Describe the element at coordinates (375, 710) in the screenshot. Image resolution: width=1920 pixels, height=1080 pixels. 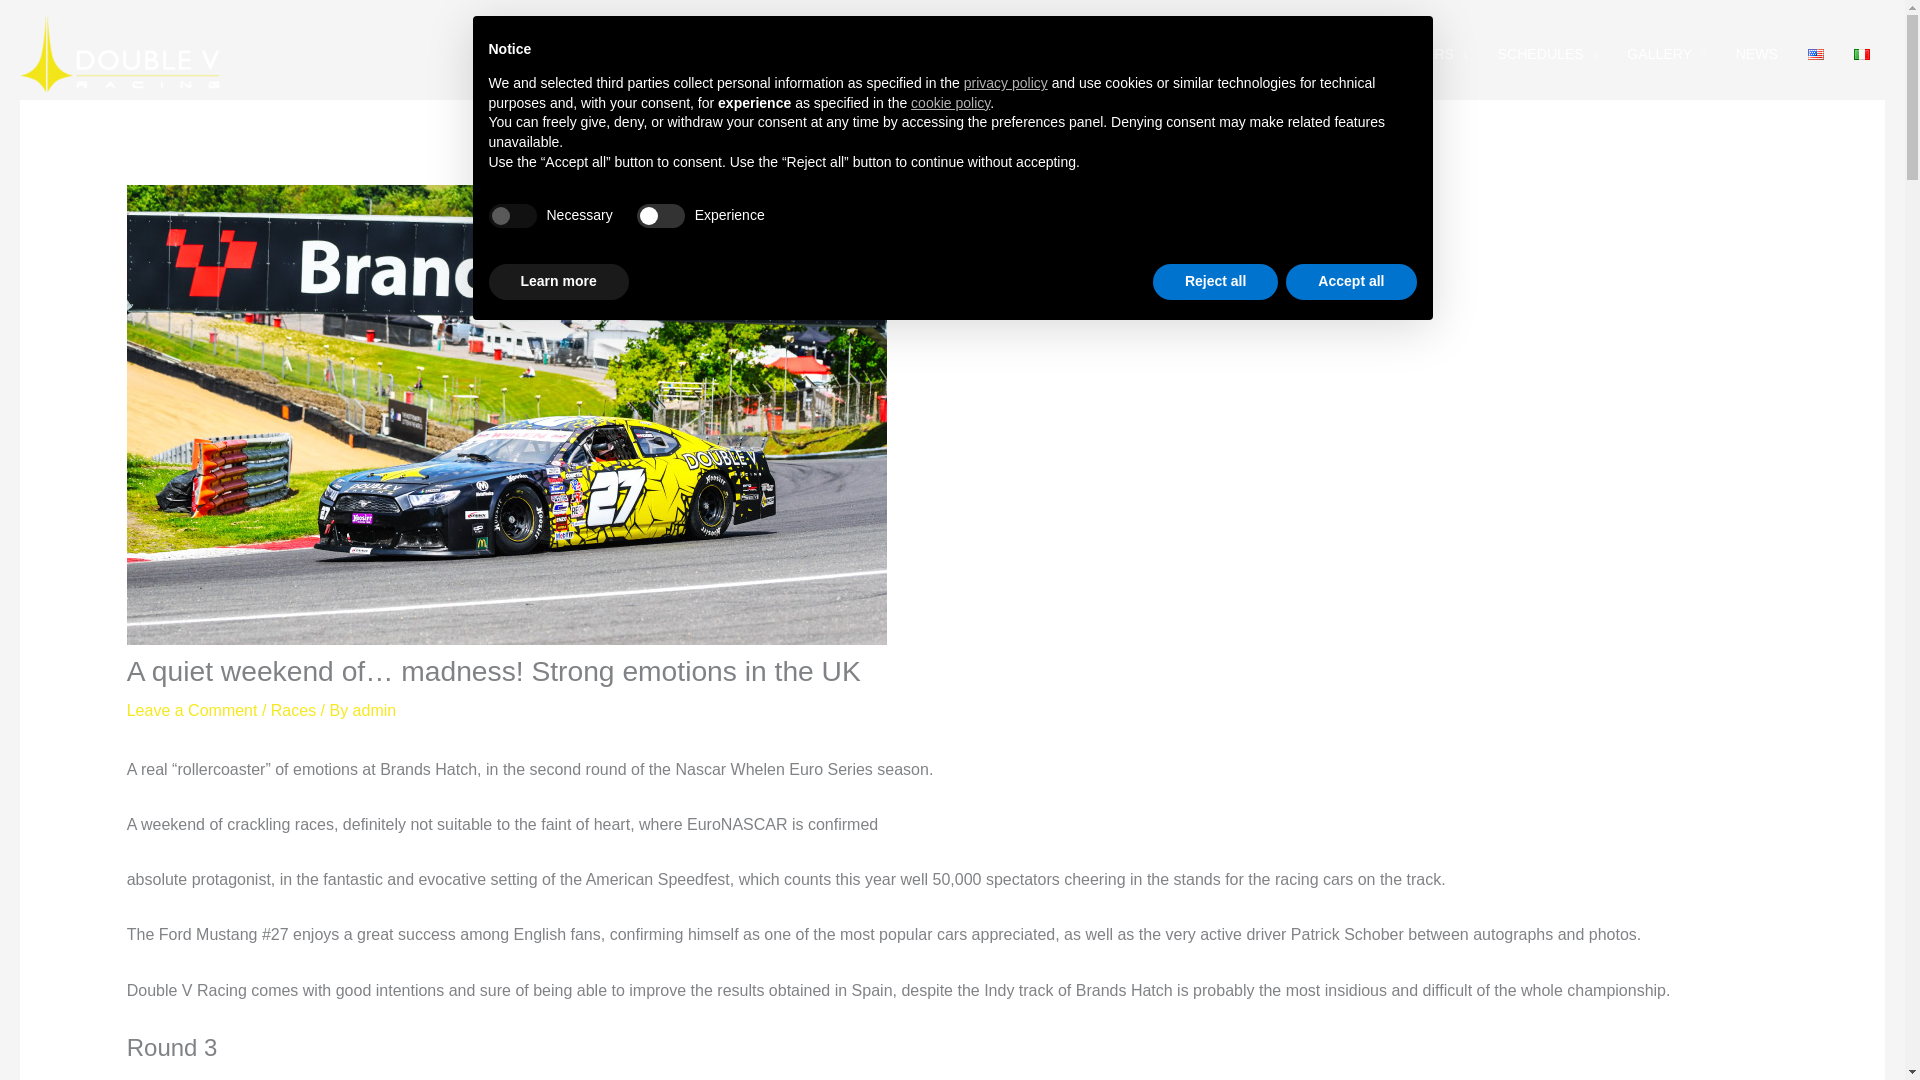
I see `View all posts by admin` at that location.